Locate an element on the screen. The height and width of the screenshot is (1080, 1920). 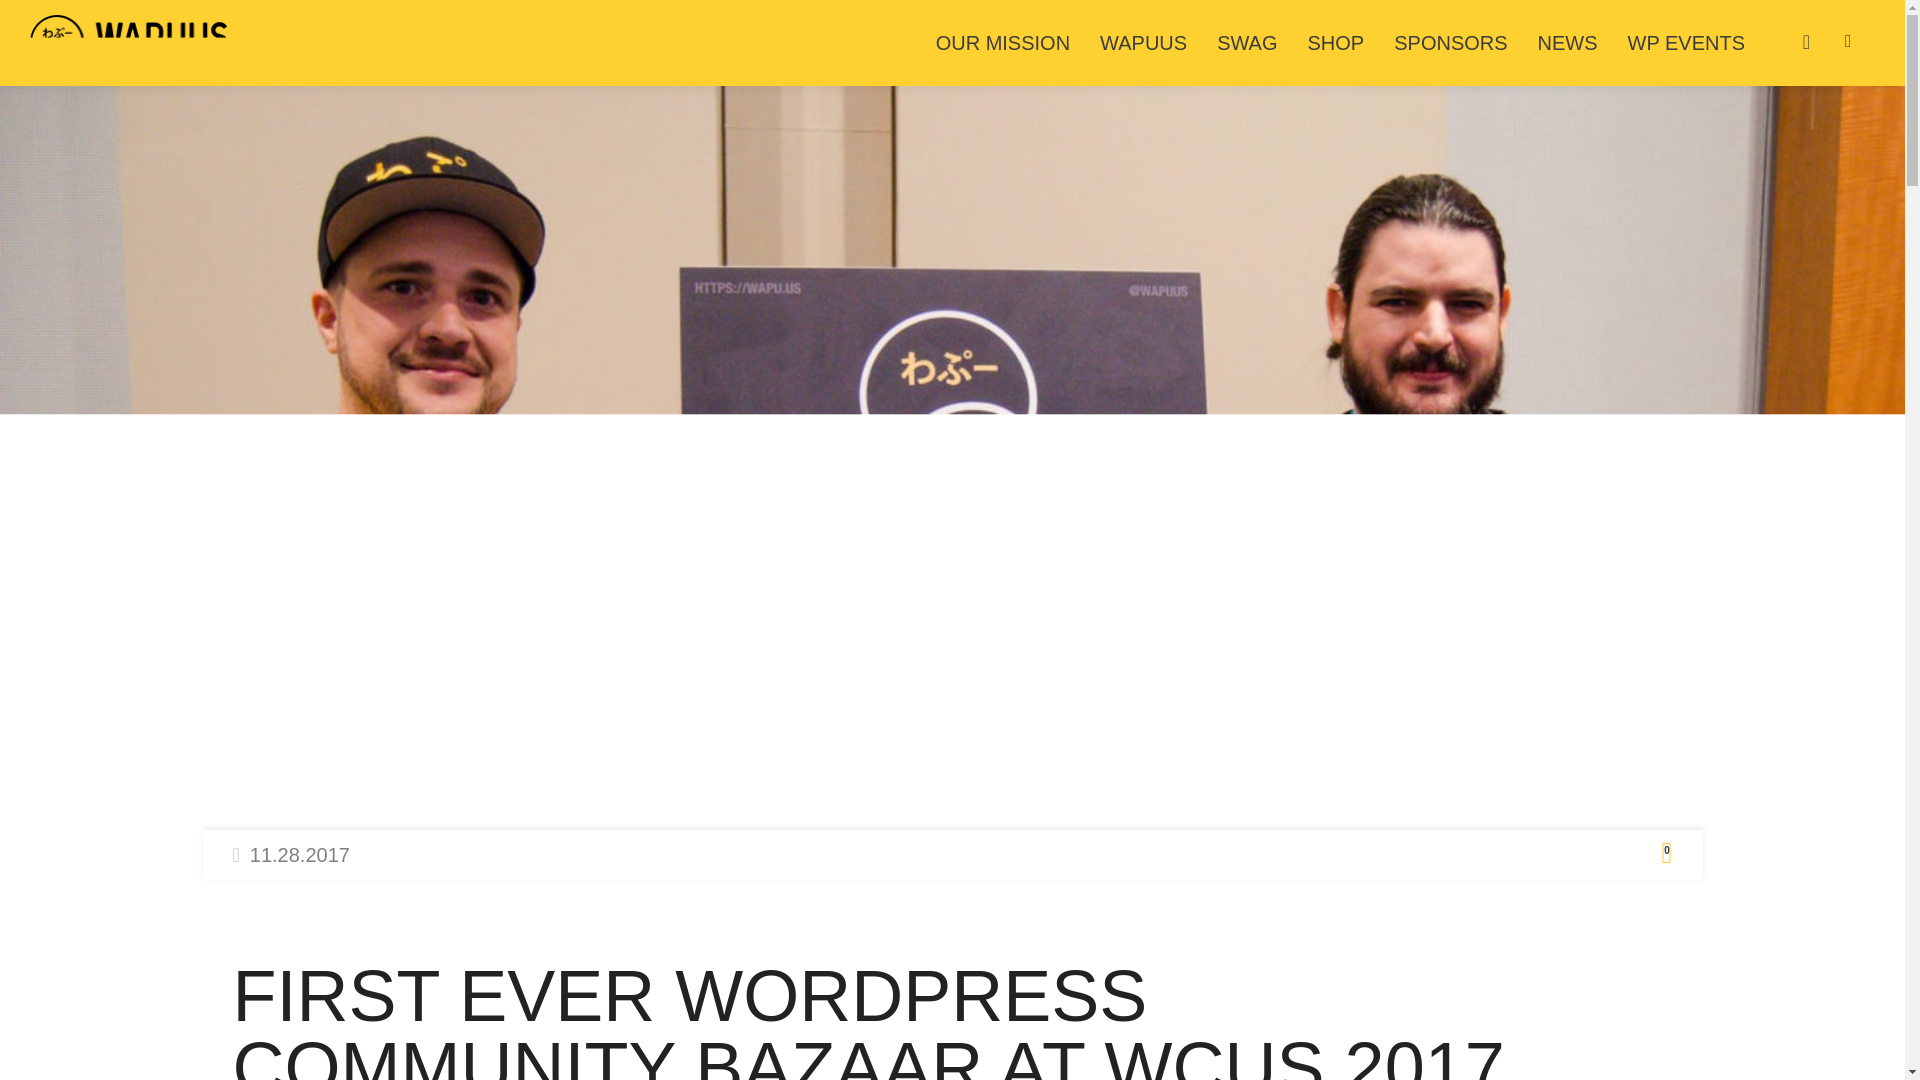
Wapu.us is located at coordinates (130, 42).